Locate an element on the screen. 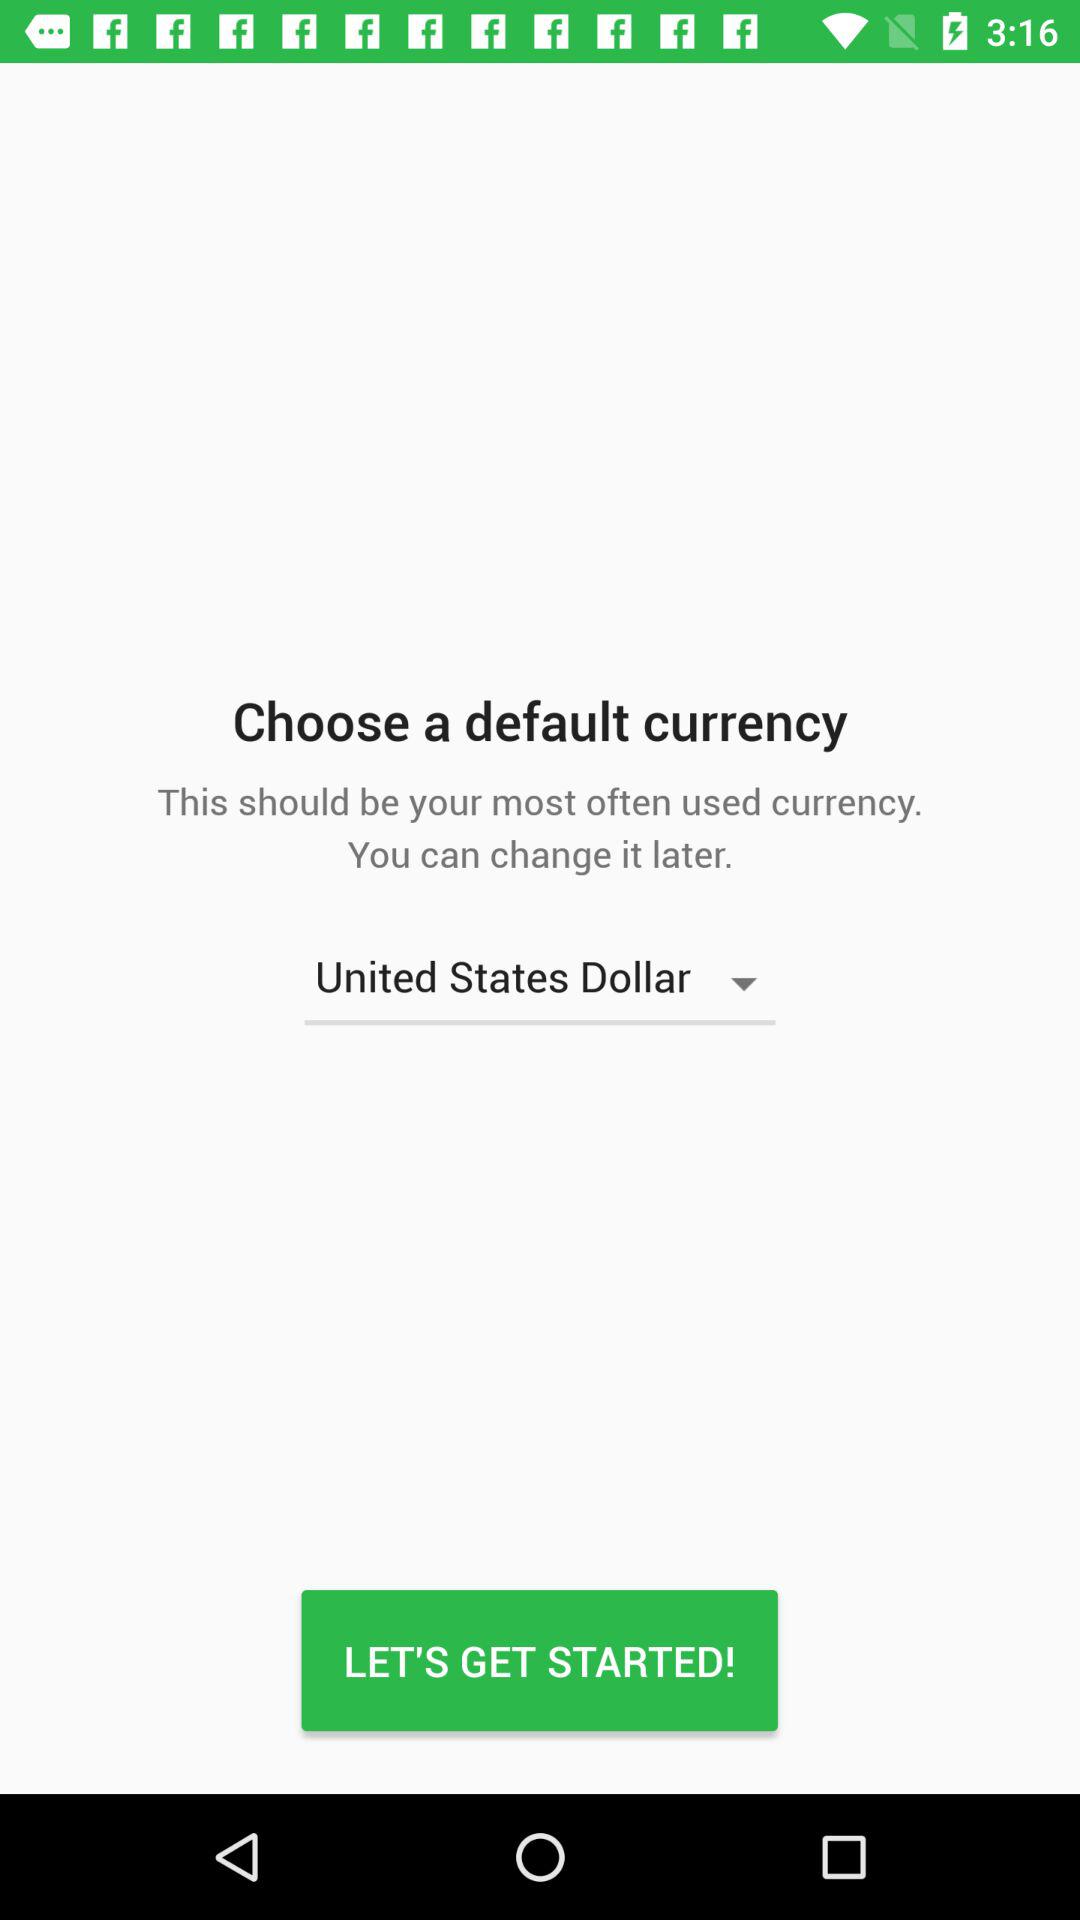 This screenshot has height=1920, width=1080. tap item below this should be item is located at coordinates (540, 983).